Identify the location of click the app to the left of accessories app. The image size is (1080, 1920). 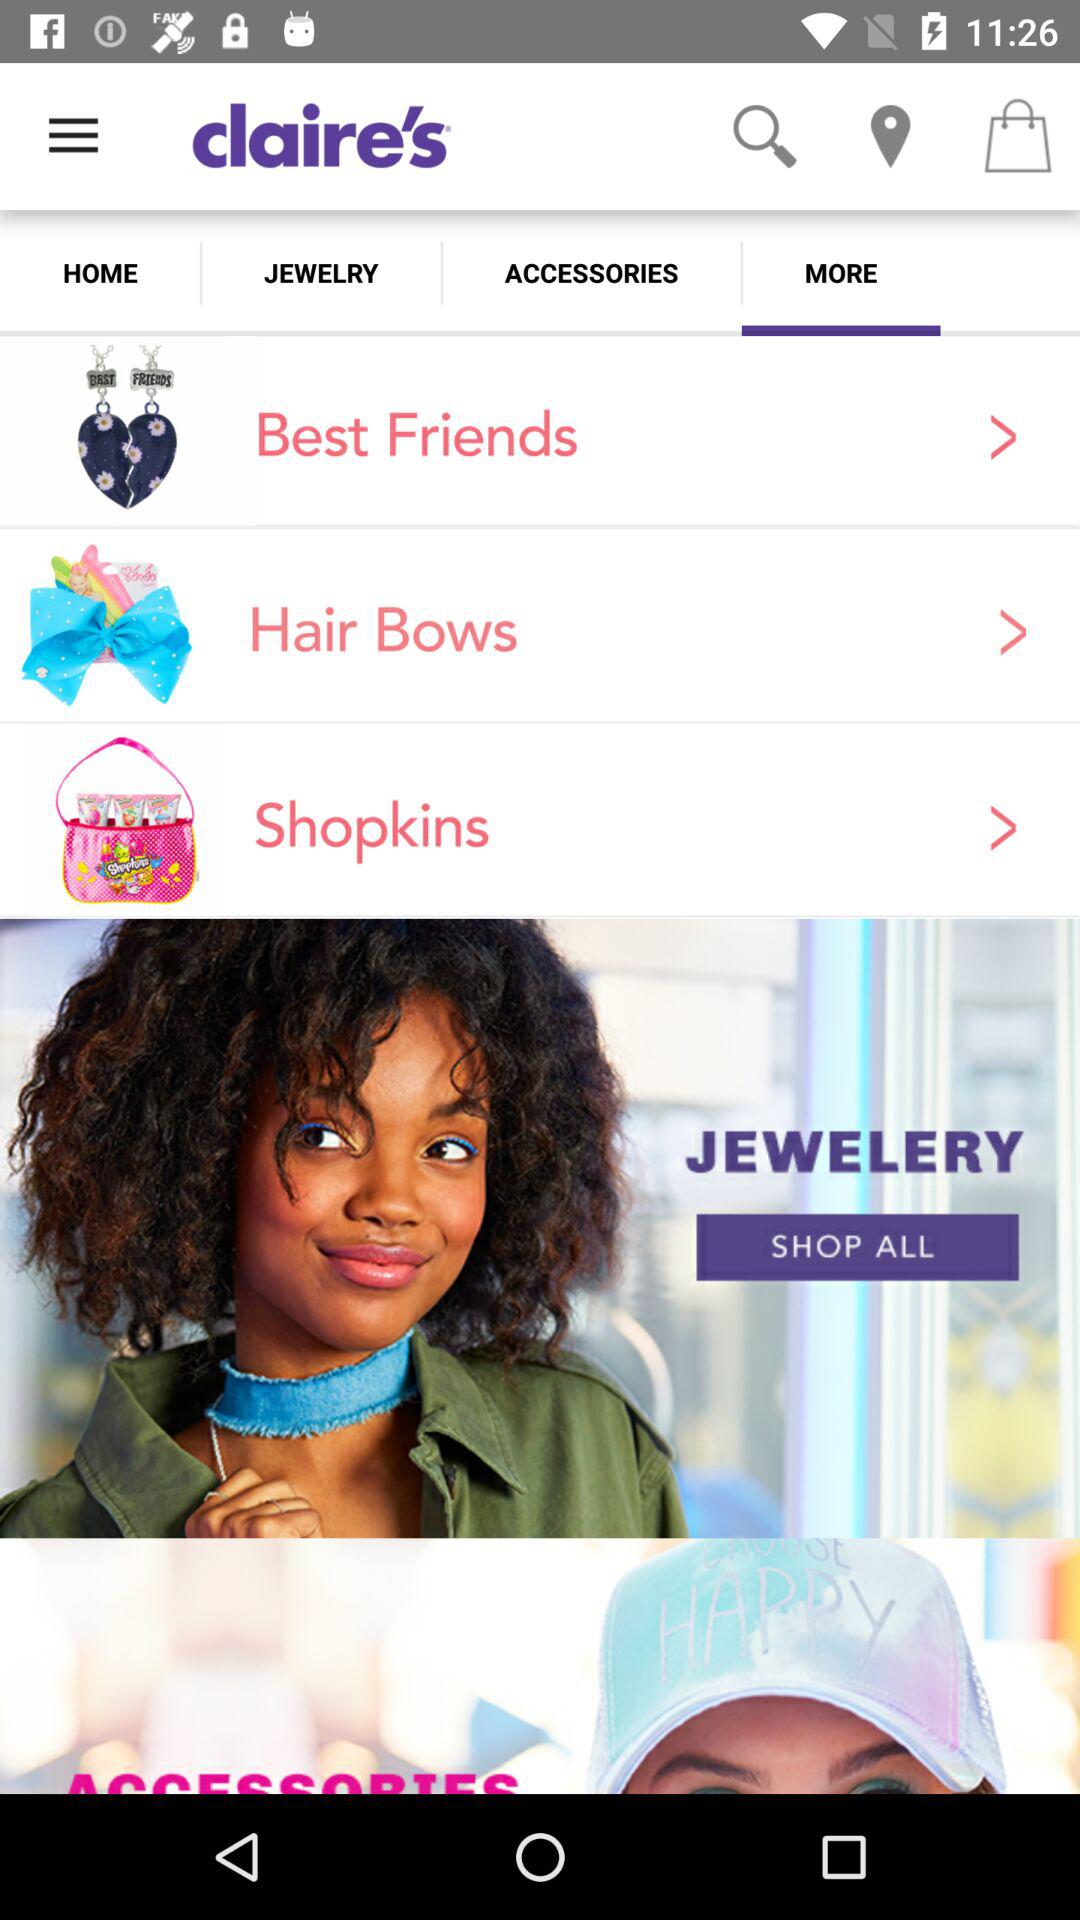
(320, 272).